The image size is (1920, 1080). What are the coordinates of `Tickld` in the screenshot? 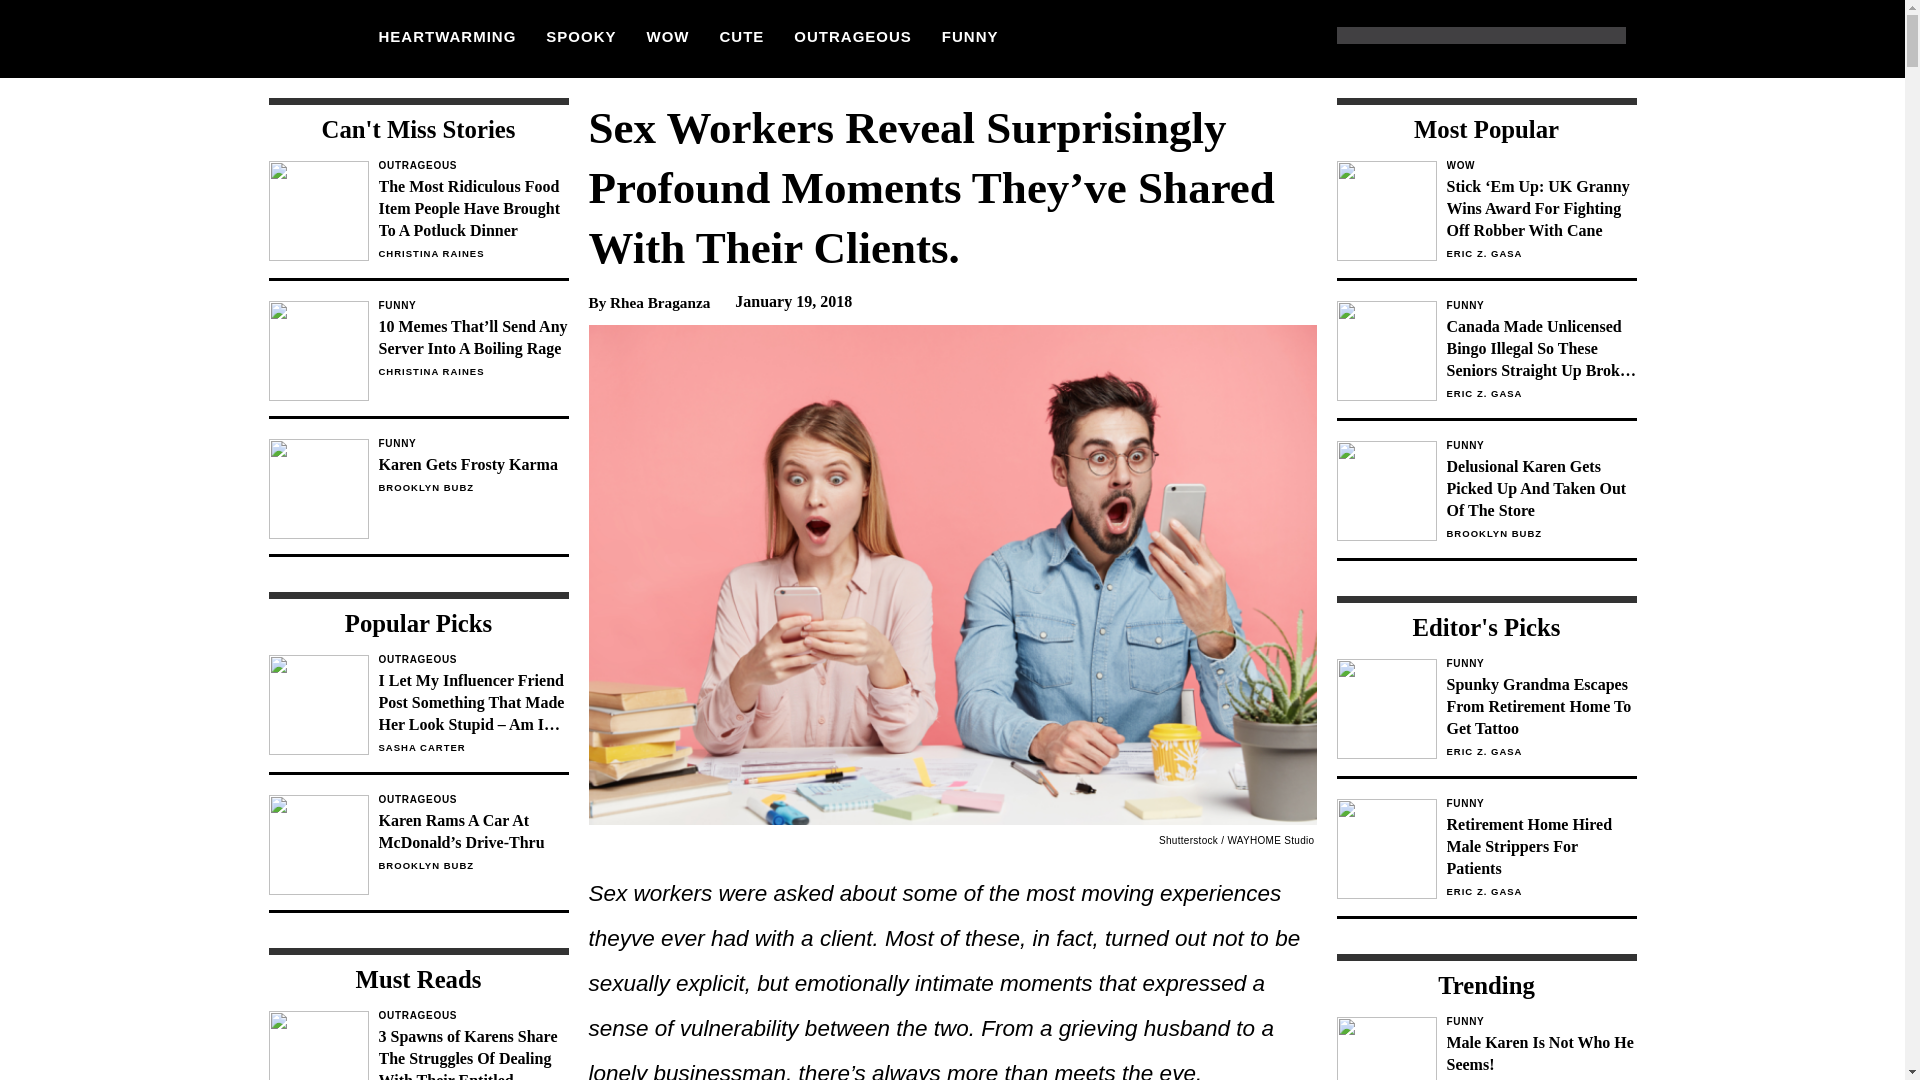 It's located at (297, 38).